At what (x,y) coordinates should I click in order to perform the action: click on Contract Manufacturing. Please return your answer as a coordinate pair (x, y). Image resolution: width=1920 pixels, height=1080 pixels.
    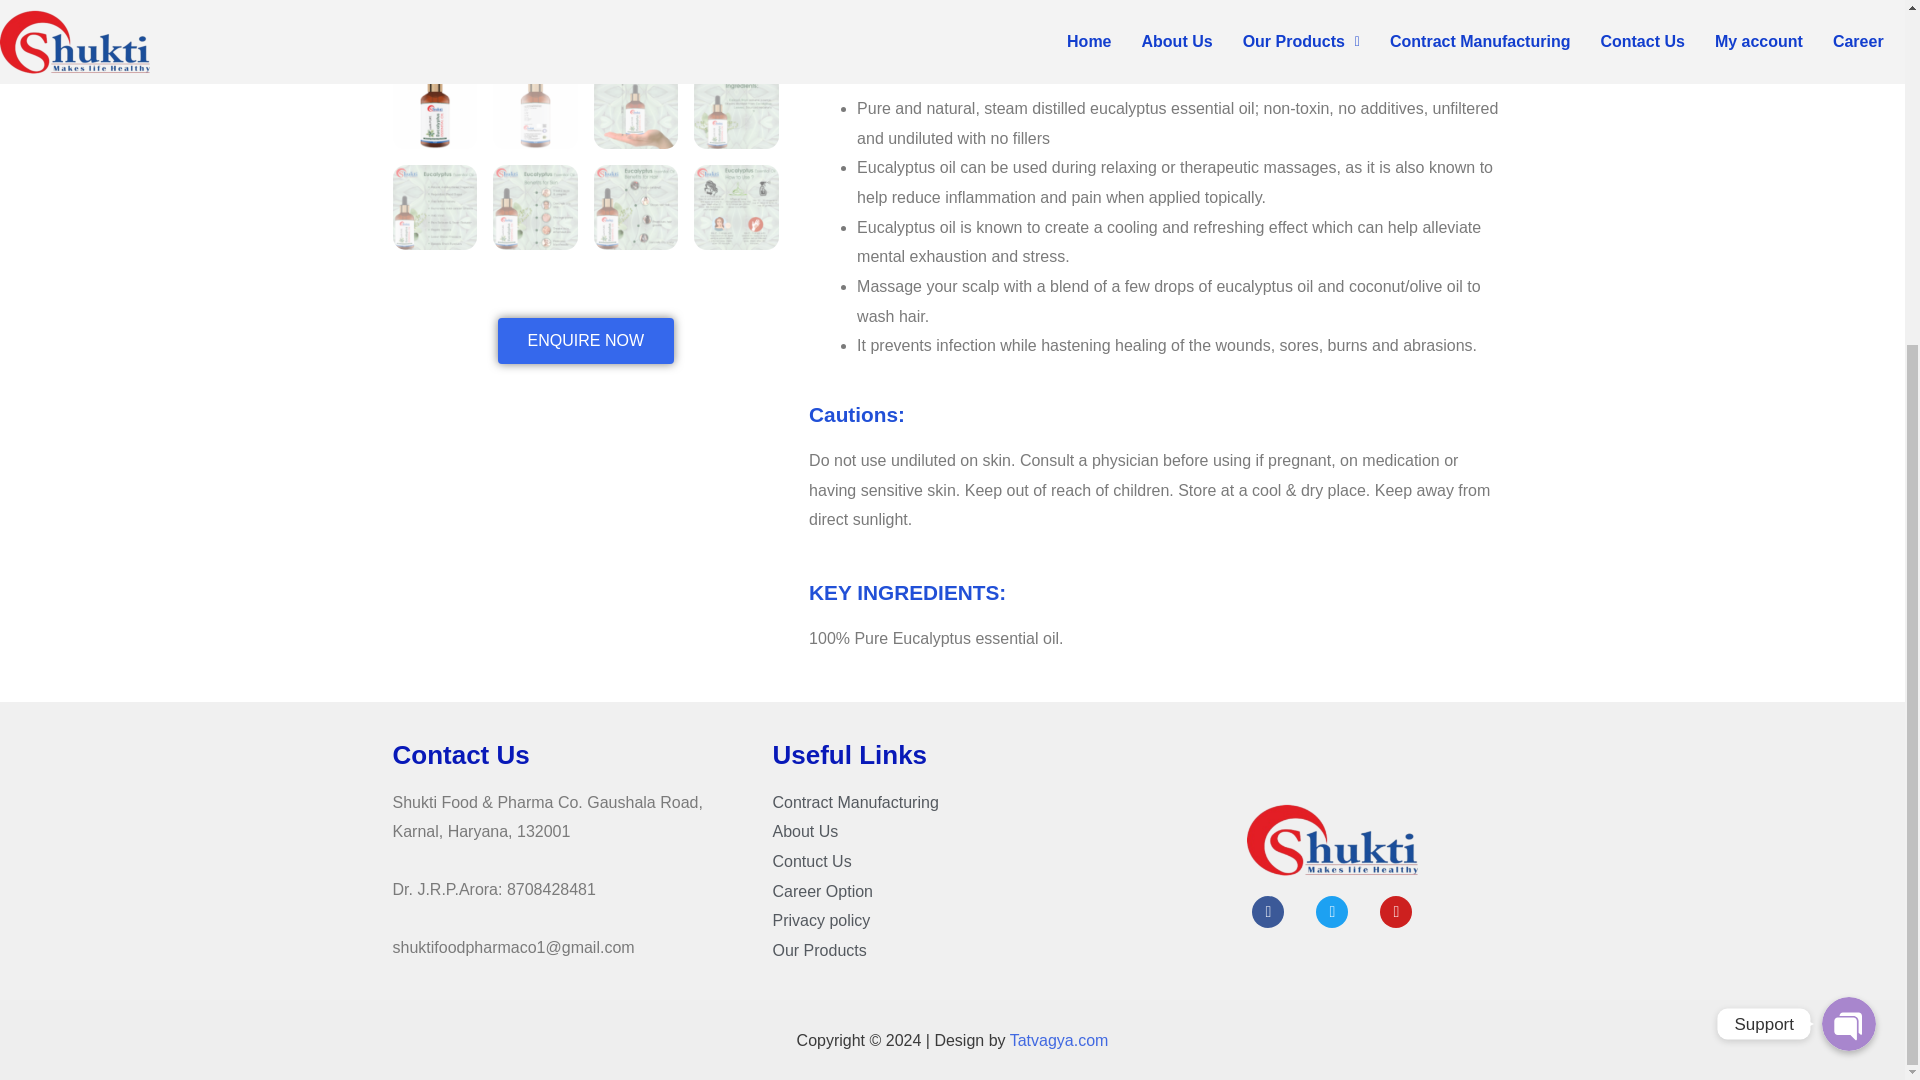
    Looking at the image, I should click on (952, 802).